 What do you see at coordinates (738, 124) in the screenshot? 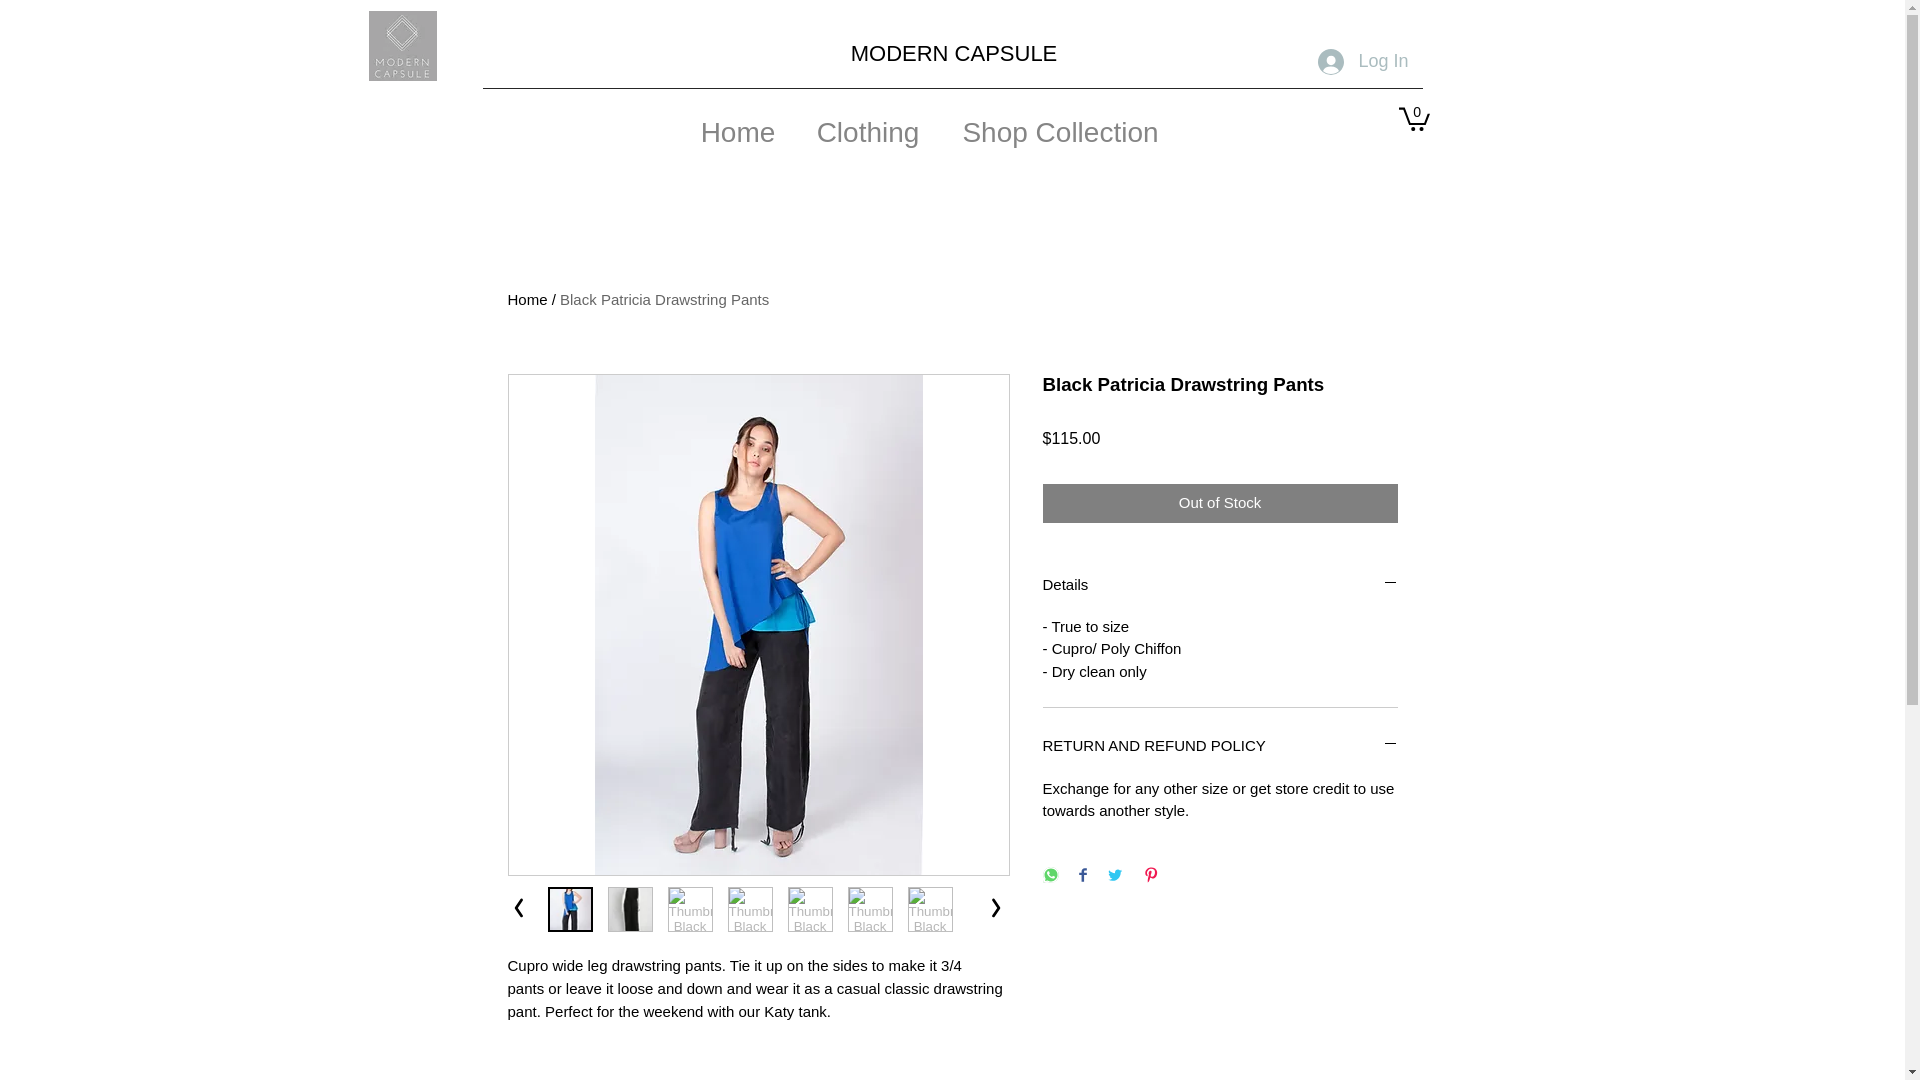
I see `Home` at bounding box center [738, 124].